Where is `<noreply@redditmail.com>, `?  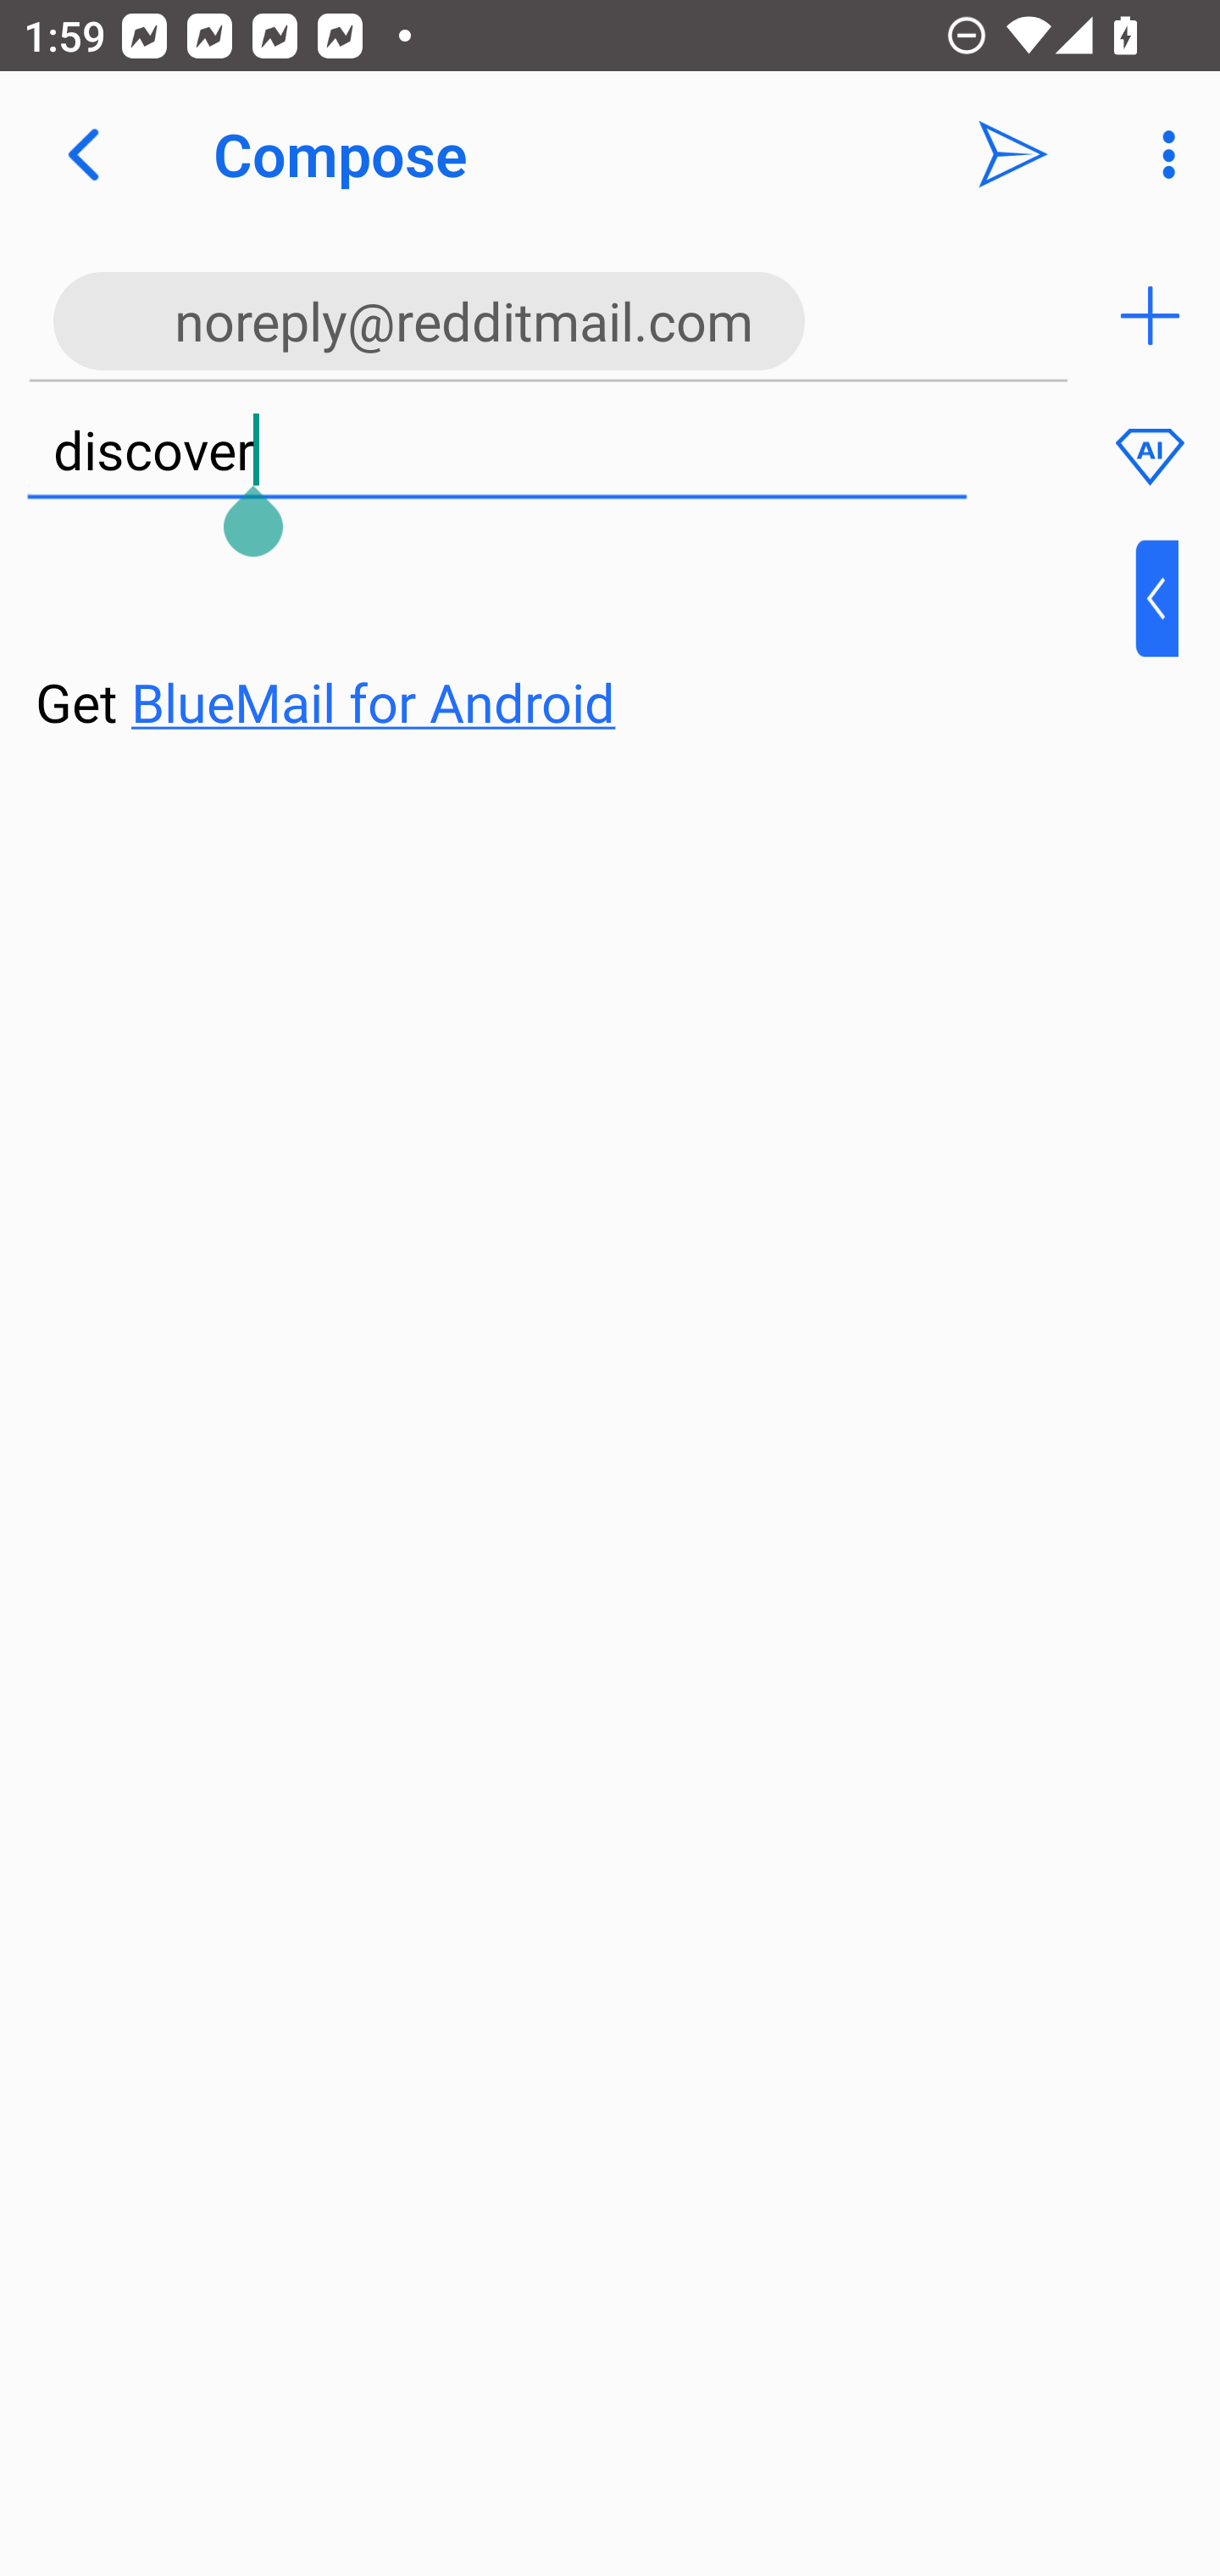 <noreply@redditmail.com>,  is located at coordinates (549, 315).